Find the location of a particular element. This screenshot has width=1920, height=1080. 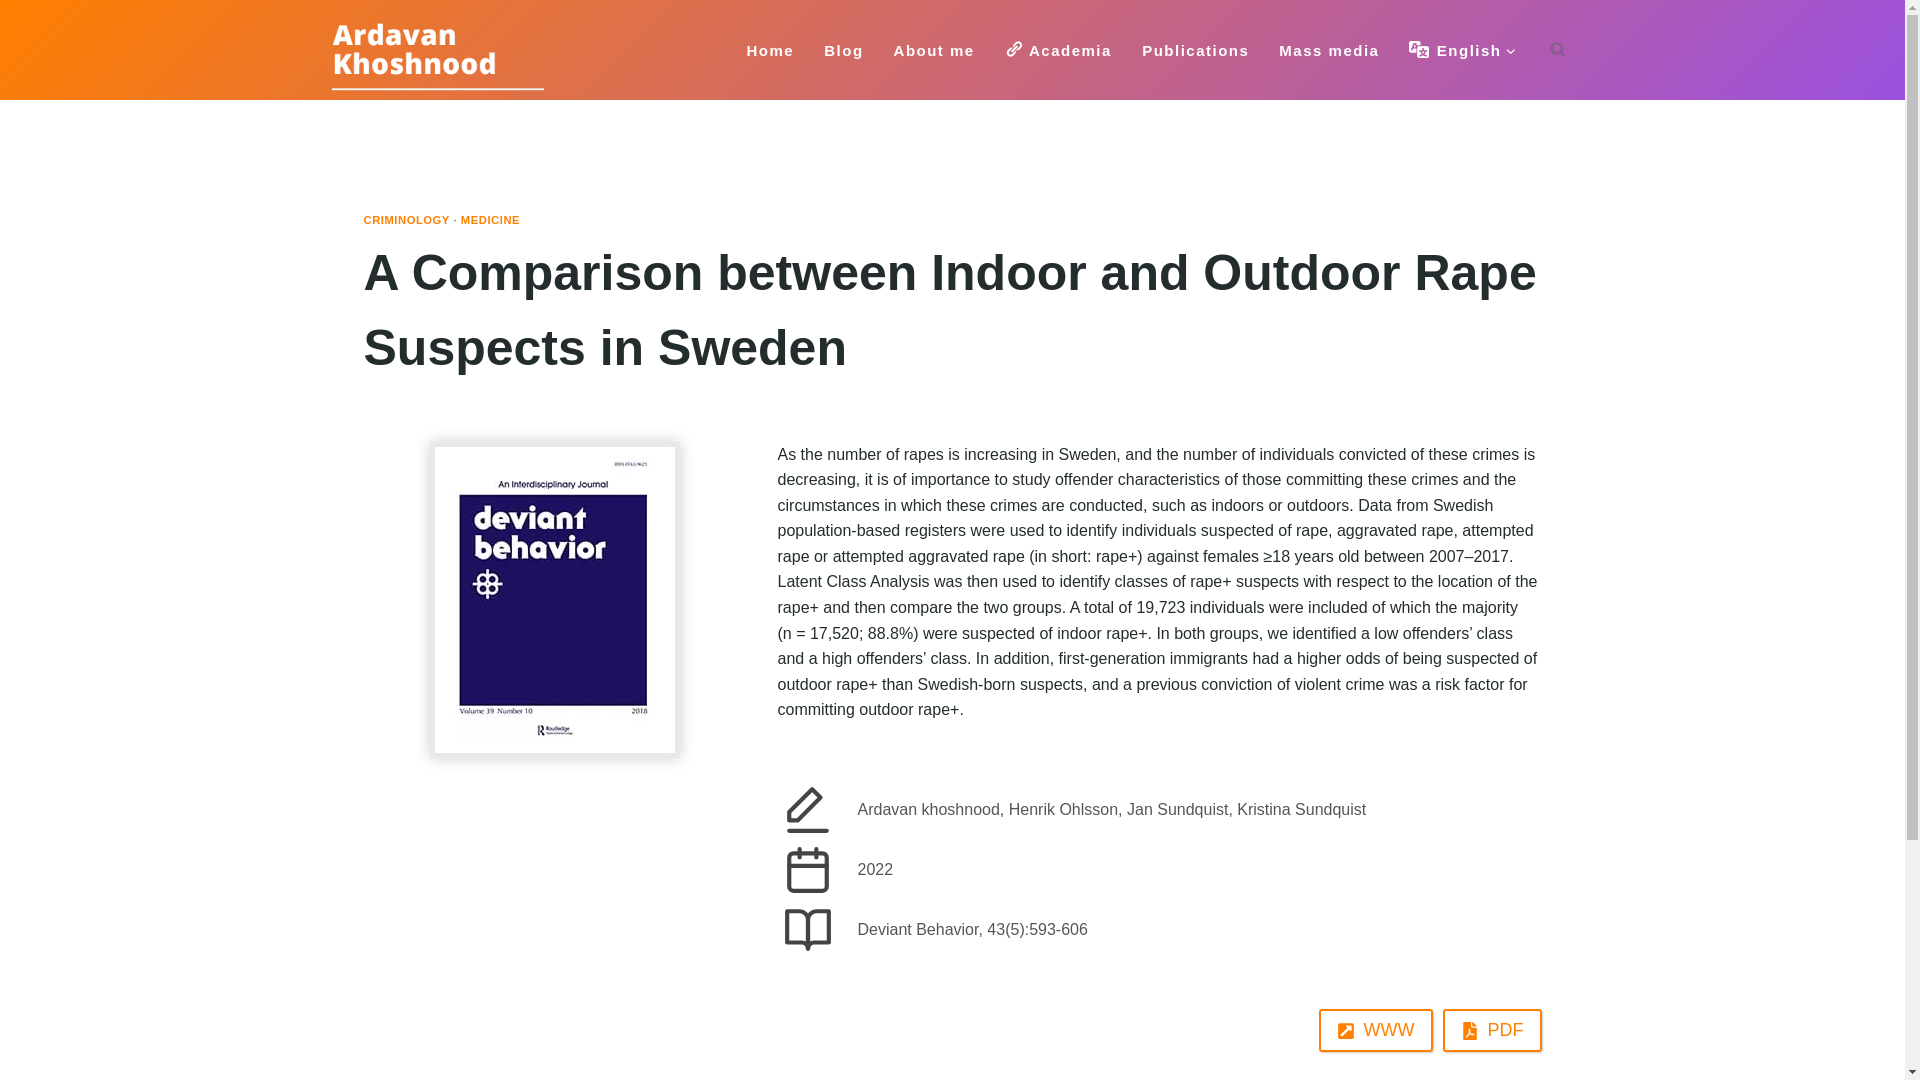

Home is located at coordinates (770, 50).